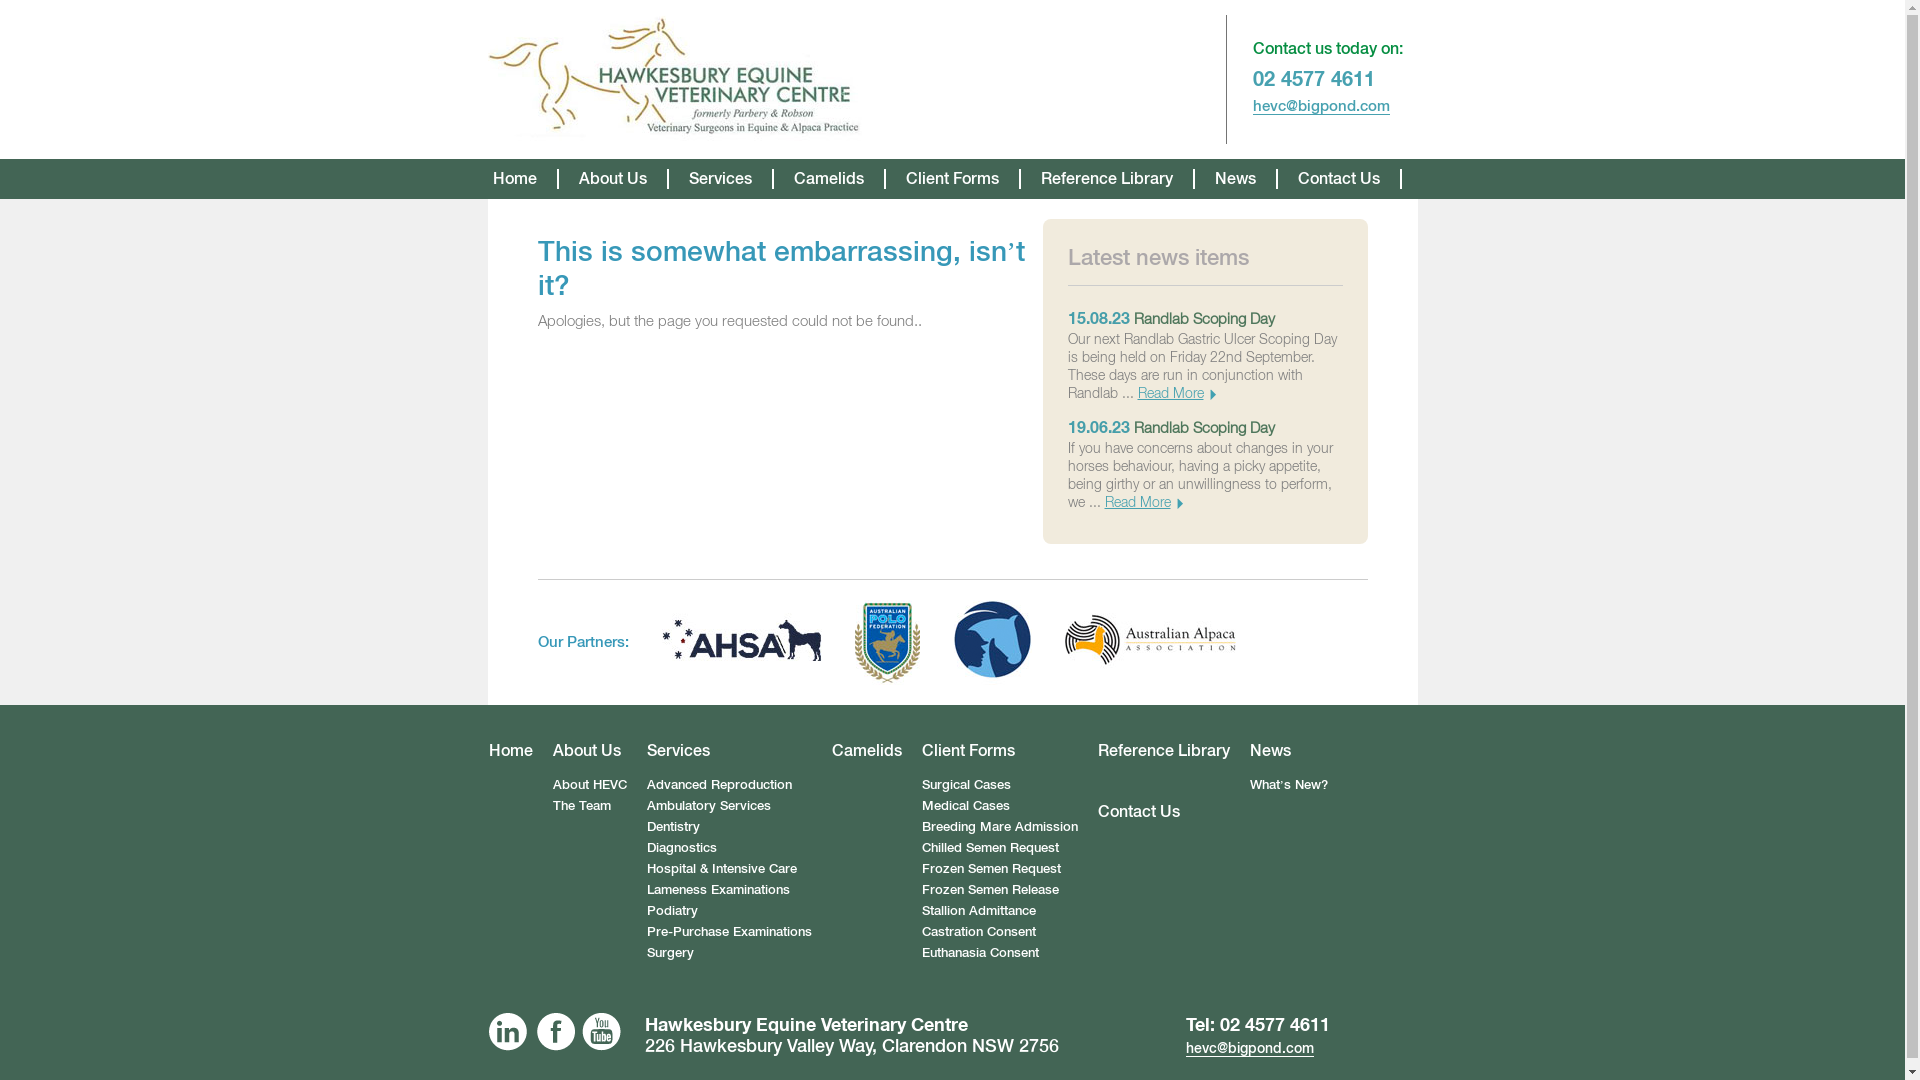  Describe the element at coordinates (978, 932) in the screenshot. I see `Castration Consent` at that location.